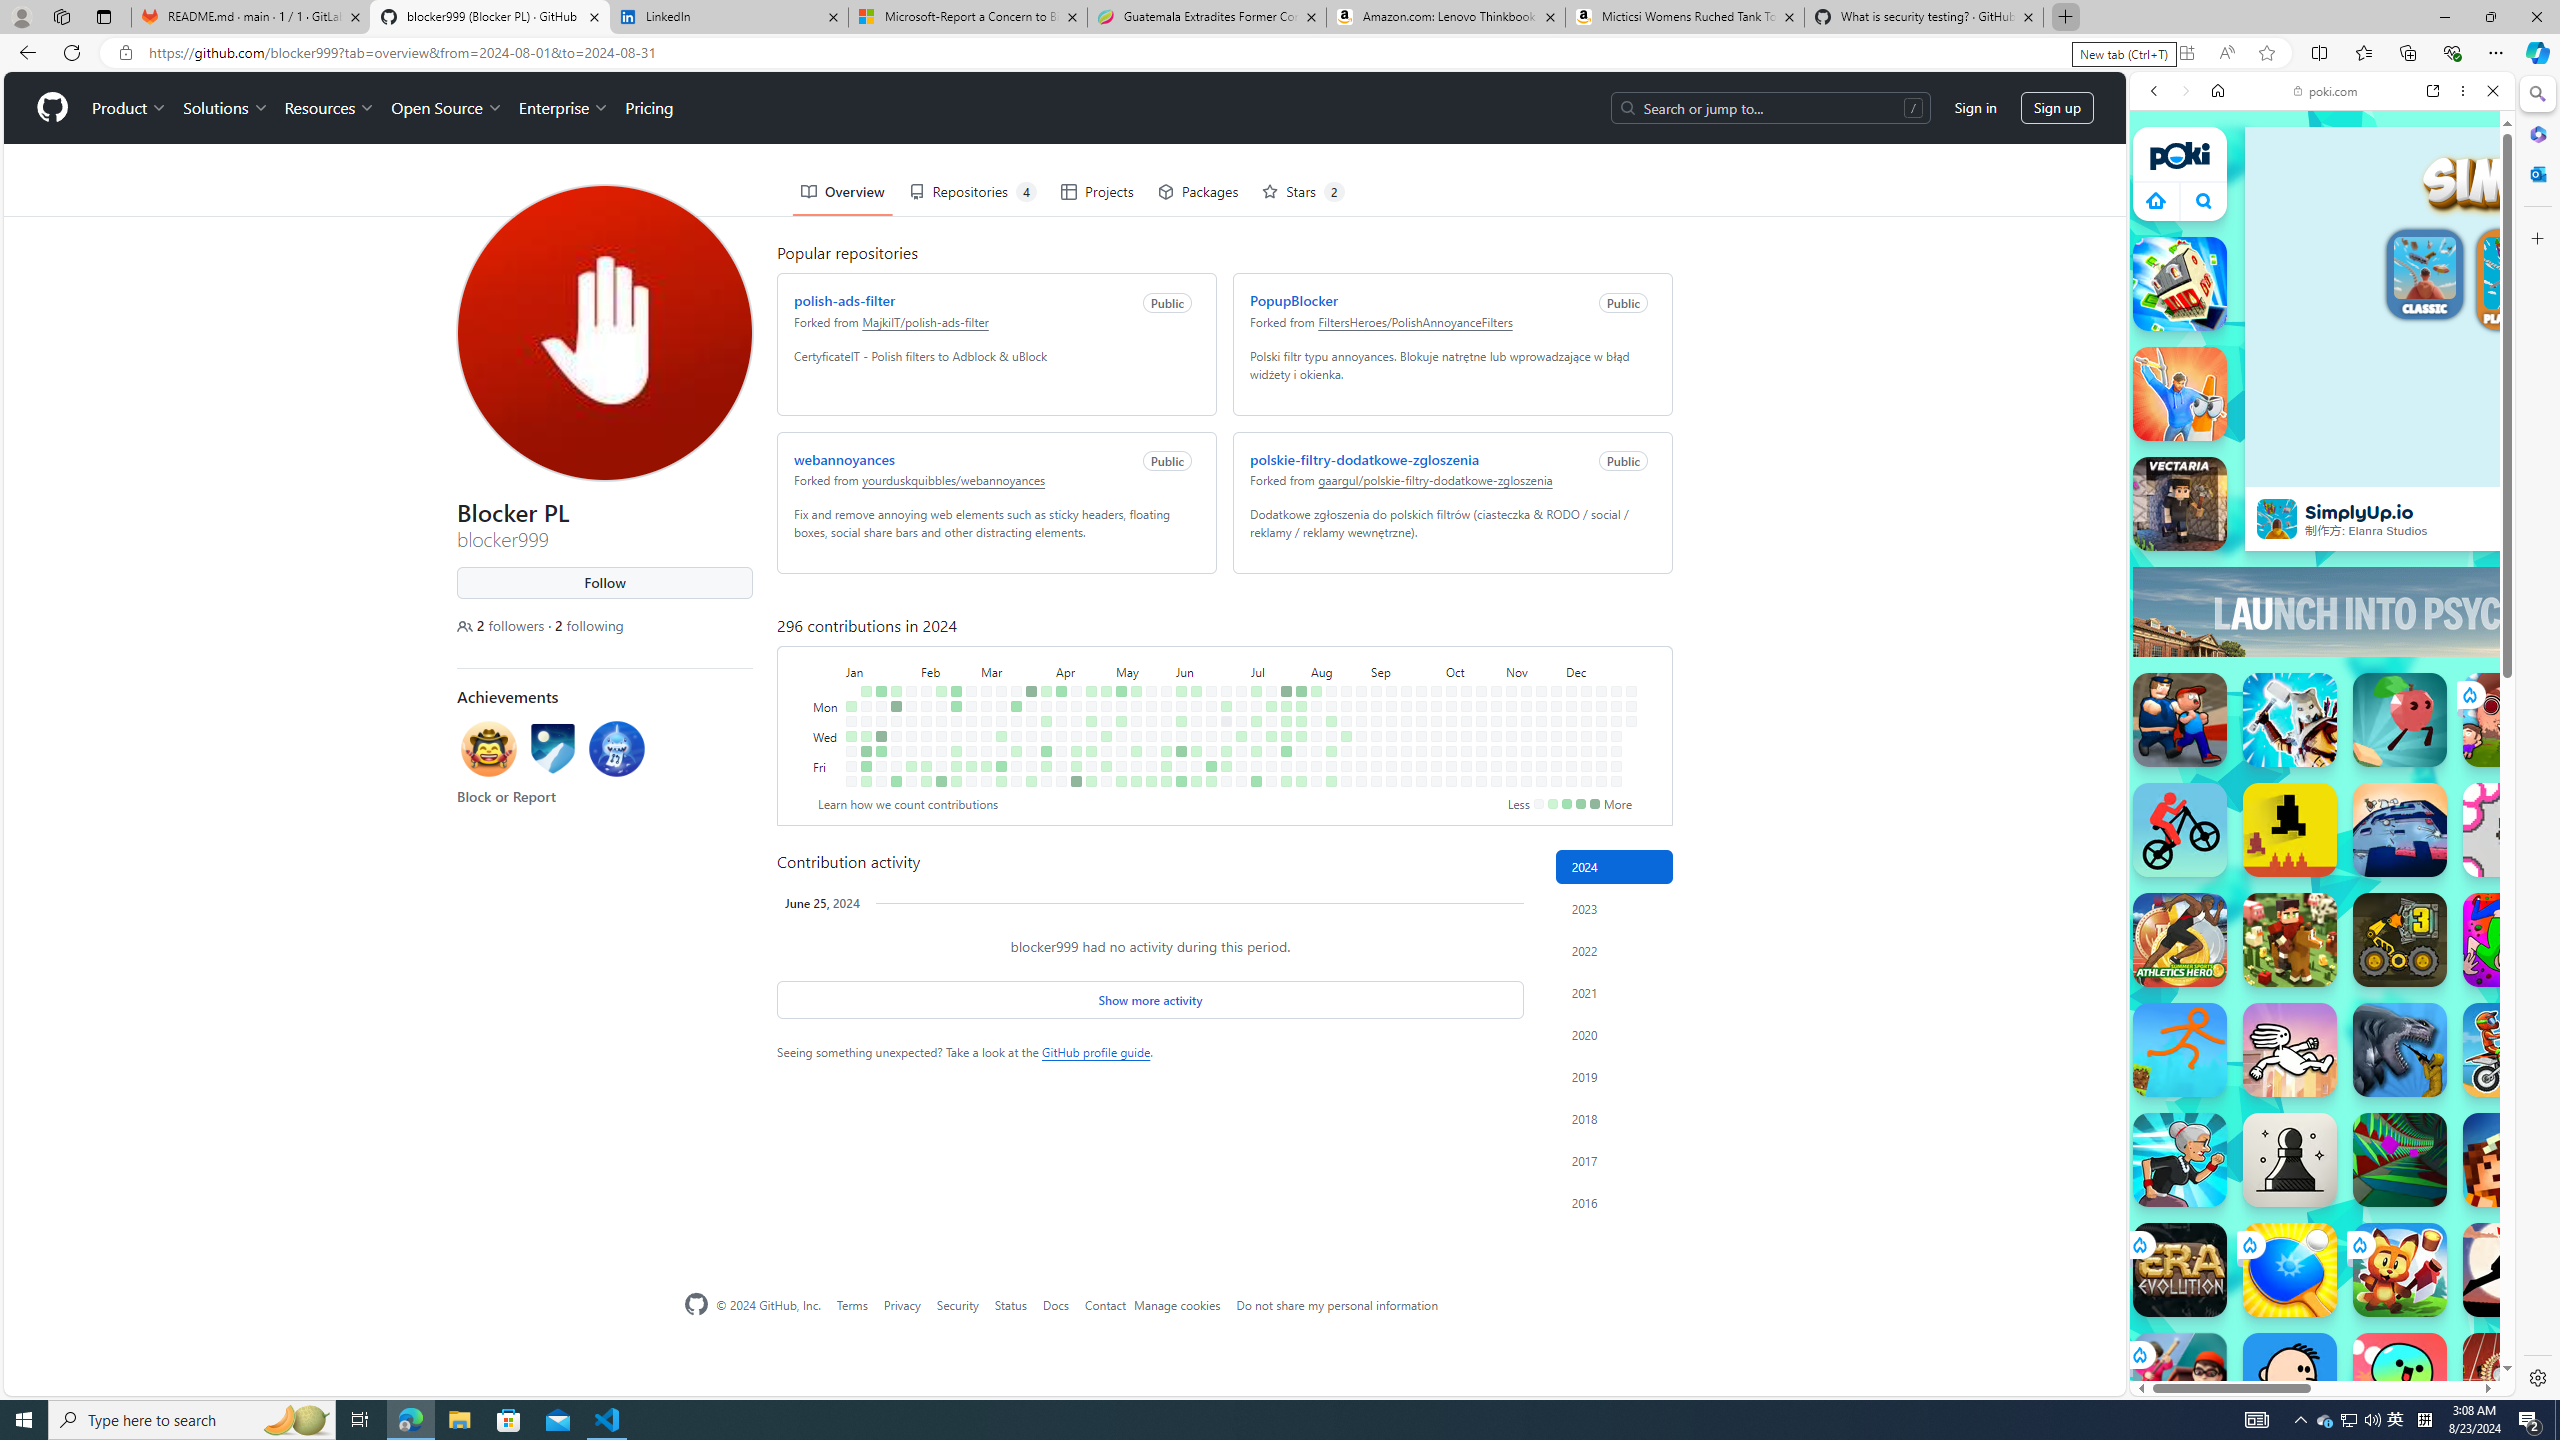 This screenshot has width=2560, height=1440. I want to click on 1 contribution on January 1st., so click(850, 706).